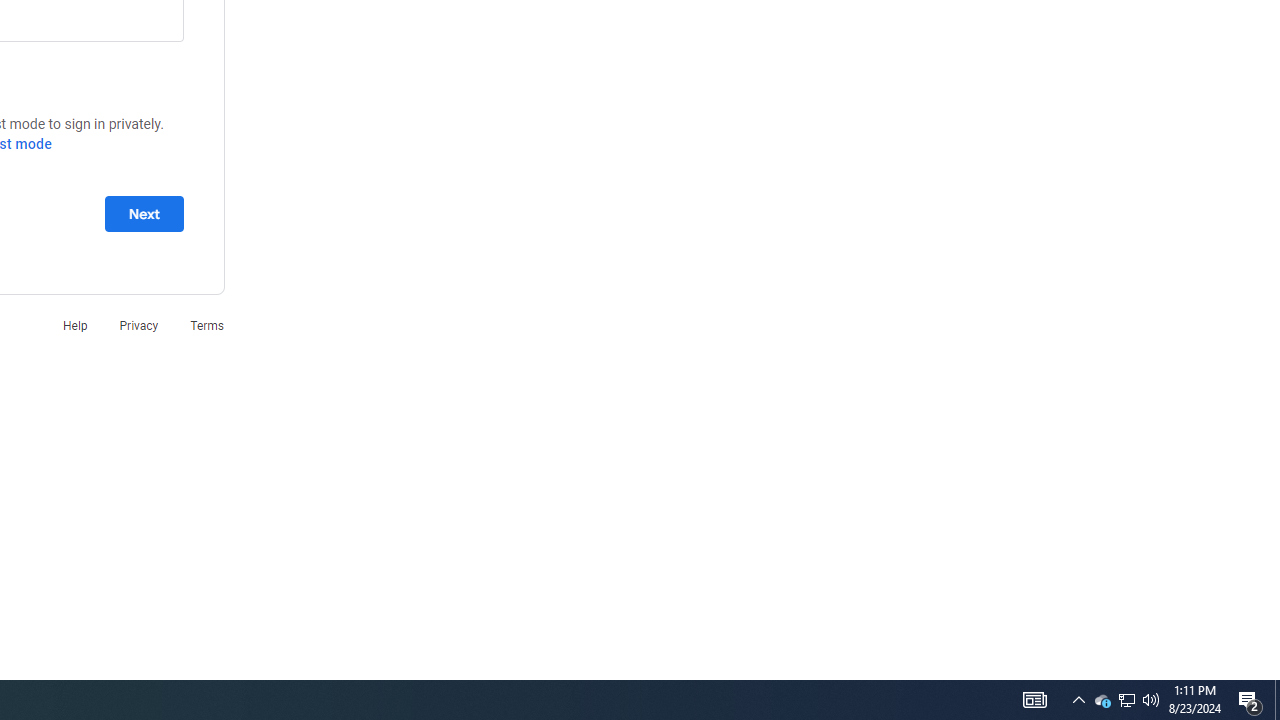 This screenshot has height=720, width=1280. Describe the element at coordinates (207, 324) in the screenshot. I see `Terms` at that location.